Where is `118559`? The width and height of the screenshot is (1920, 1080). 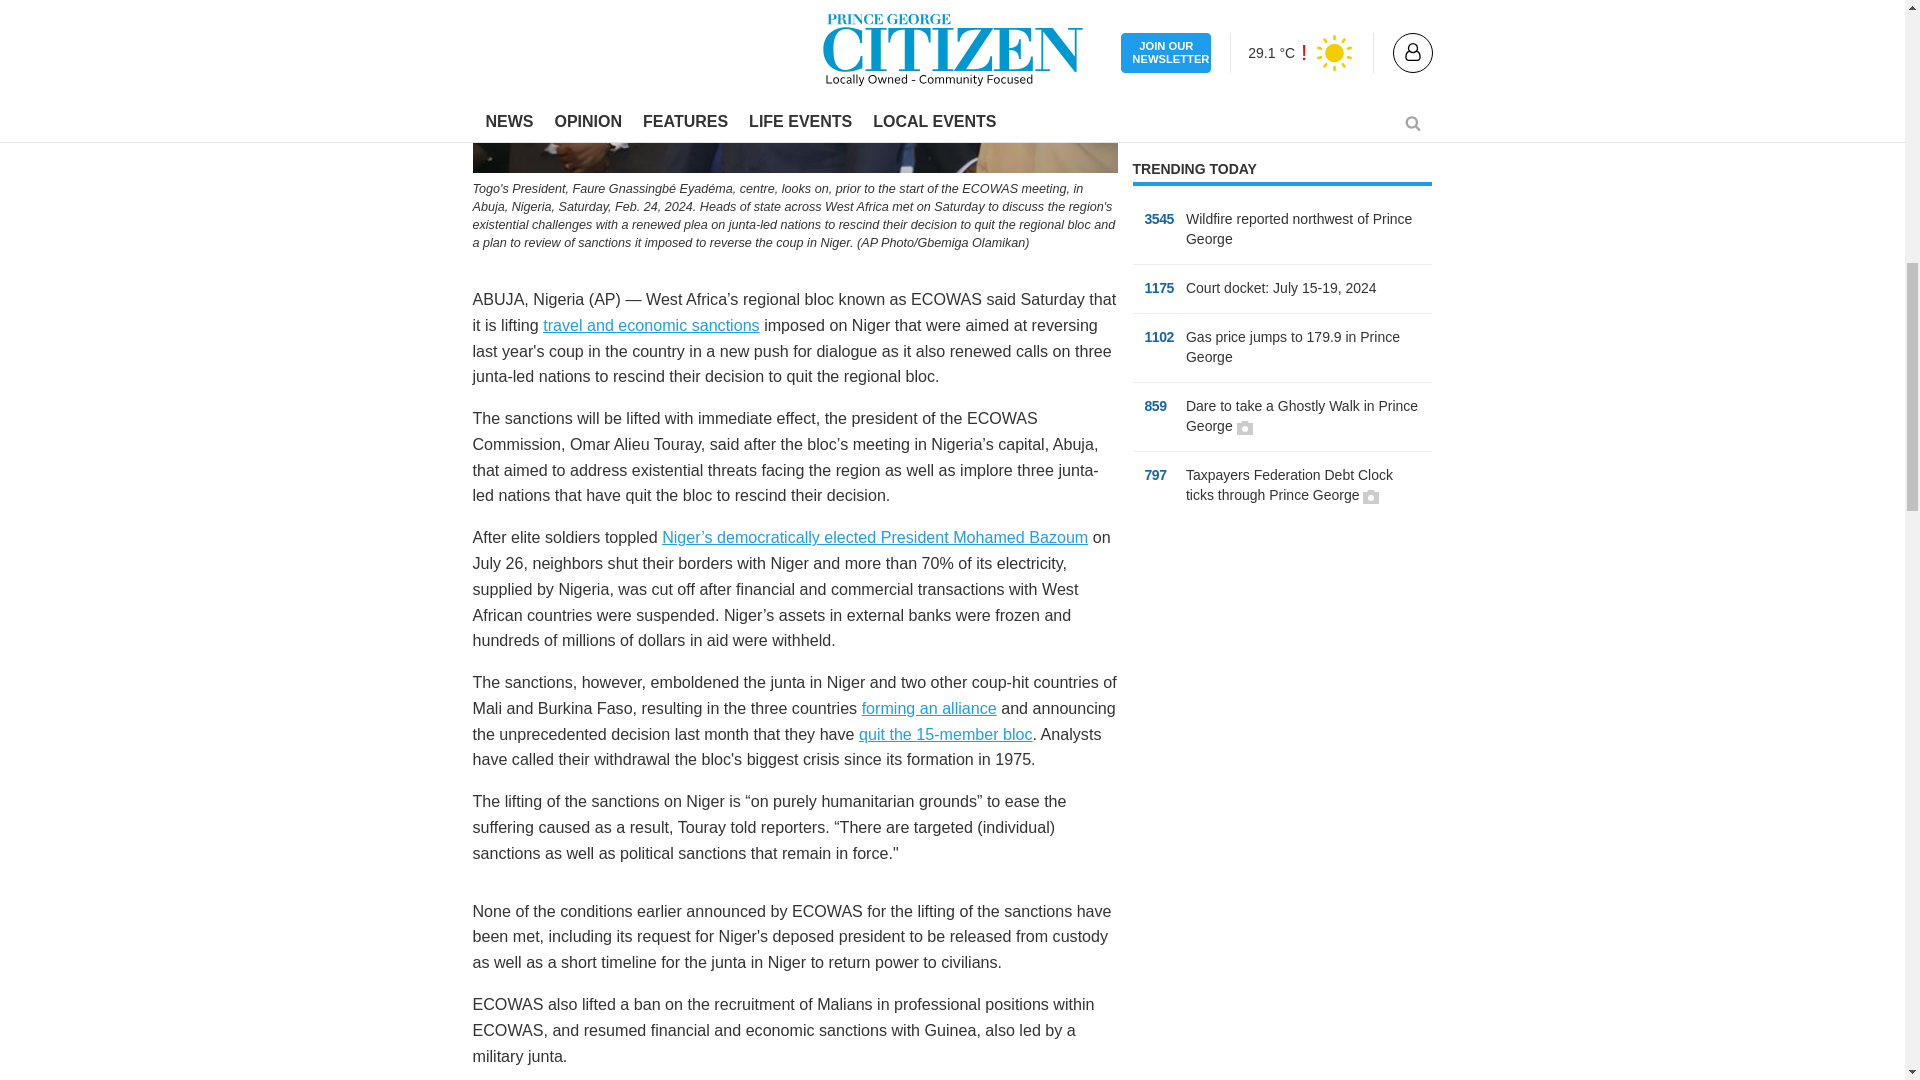 118559 is located at coordinates (1158, 5).